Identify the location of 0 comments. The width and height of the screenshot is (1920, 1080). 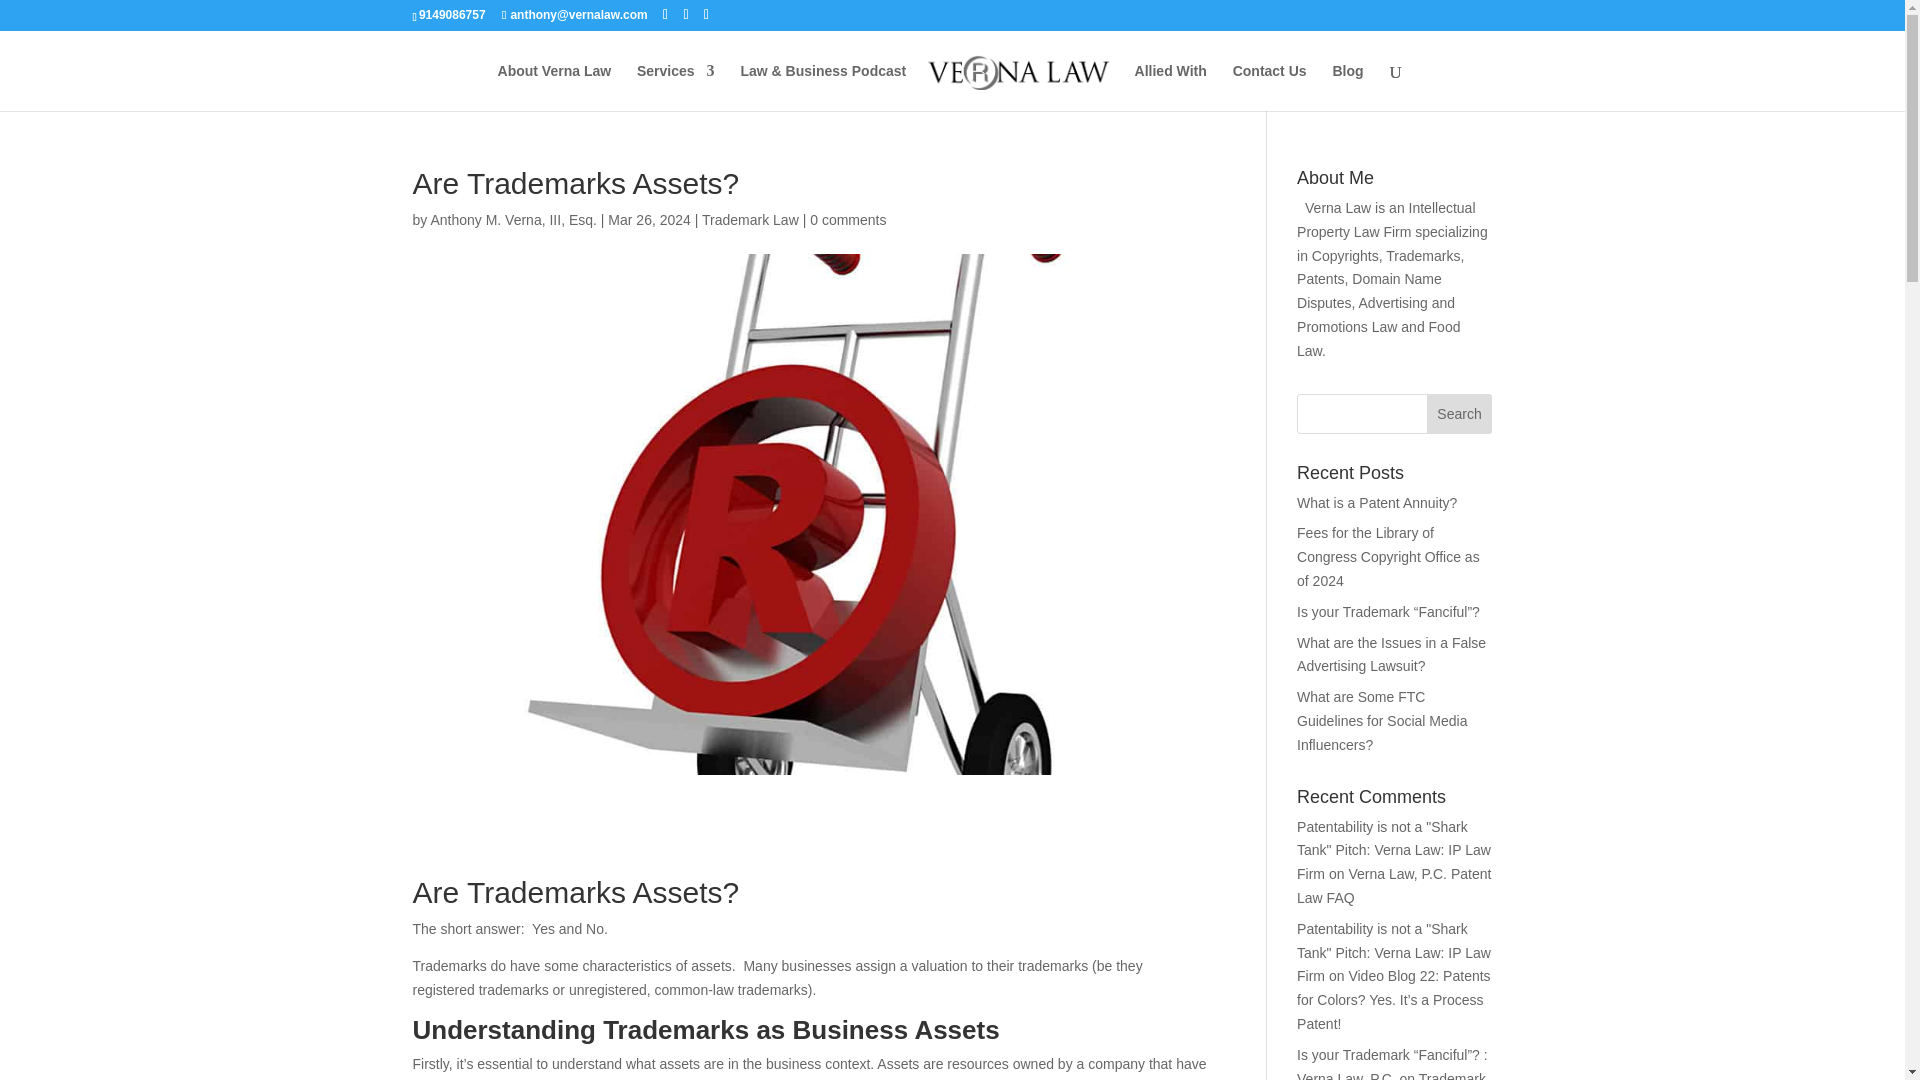
(848, 219).